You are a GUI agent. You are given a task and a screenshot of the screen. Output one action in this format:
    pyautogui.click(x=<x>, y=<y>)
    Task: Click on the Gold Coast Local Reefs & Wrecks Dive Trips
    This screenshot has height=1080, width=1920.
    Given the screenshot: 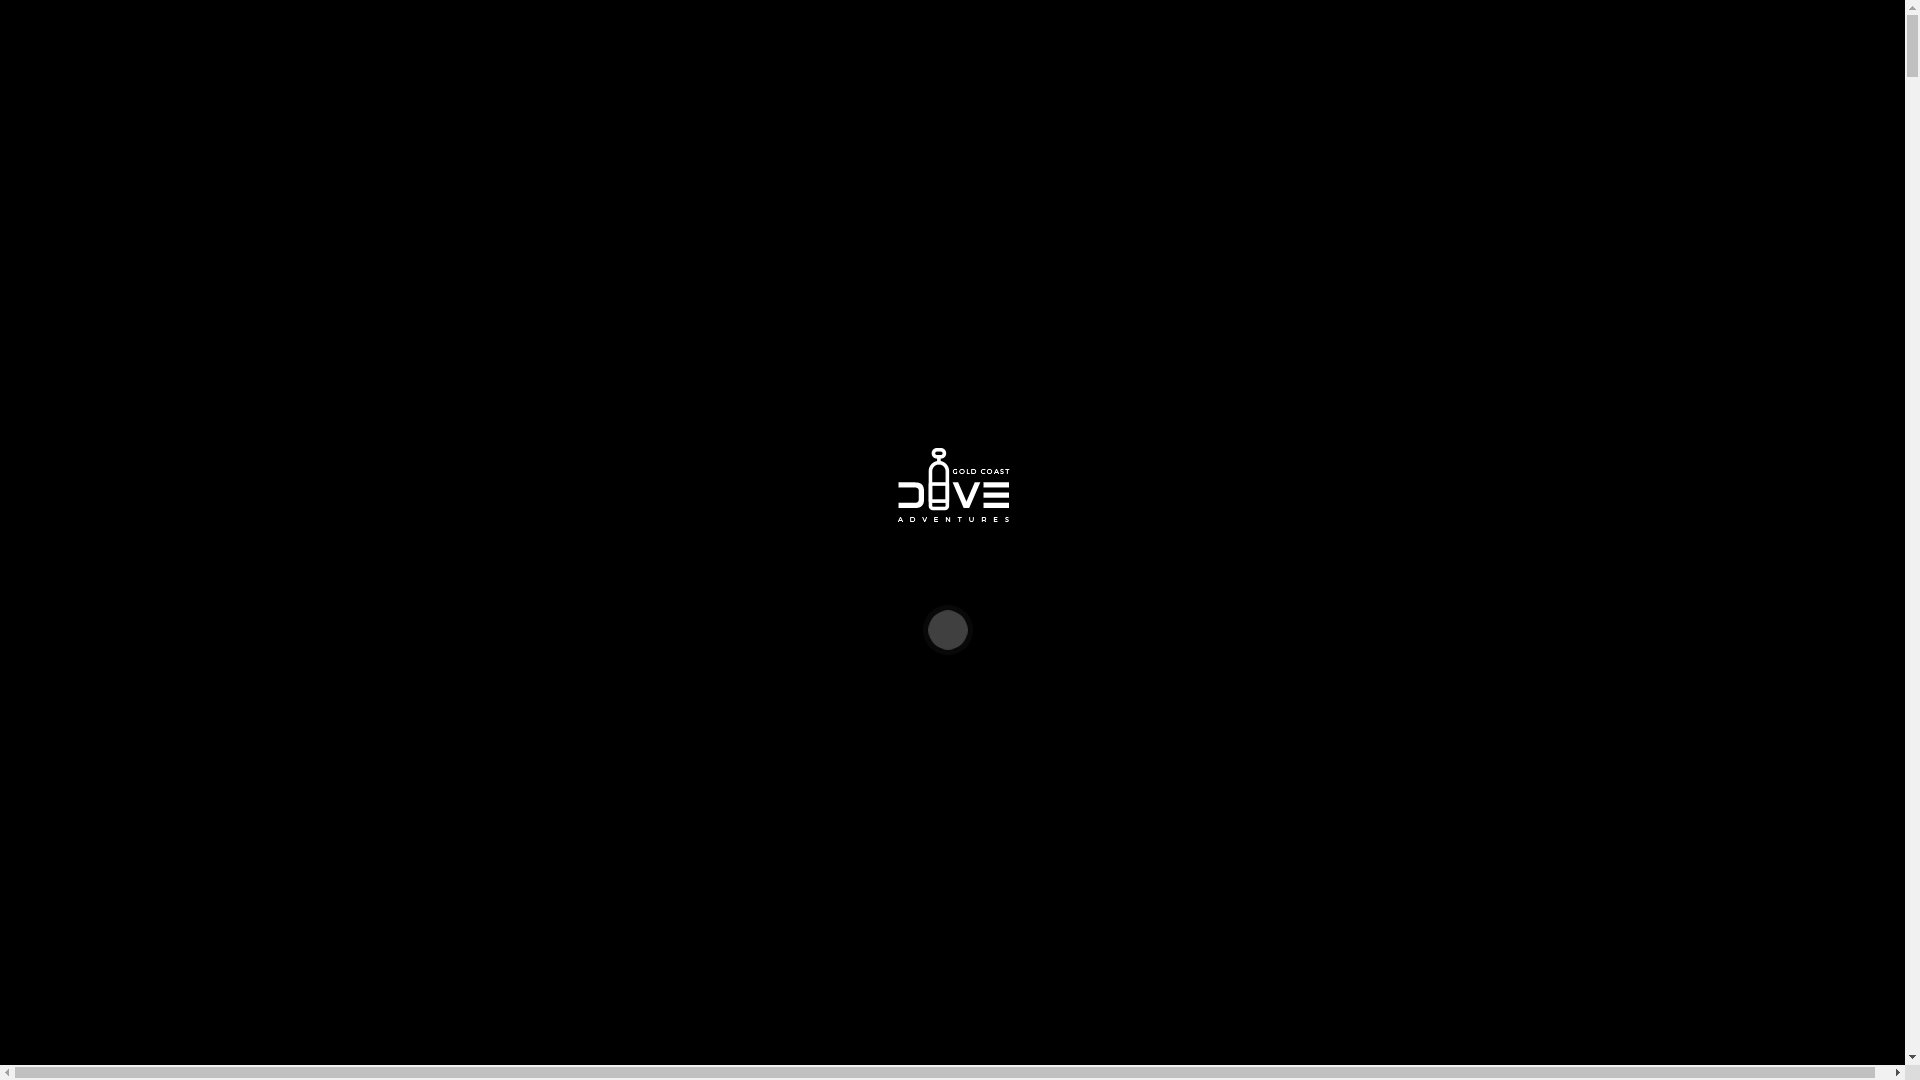 What is the action you would take?
    pyautogui.click(x=227, y=168)
    